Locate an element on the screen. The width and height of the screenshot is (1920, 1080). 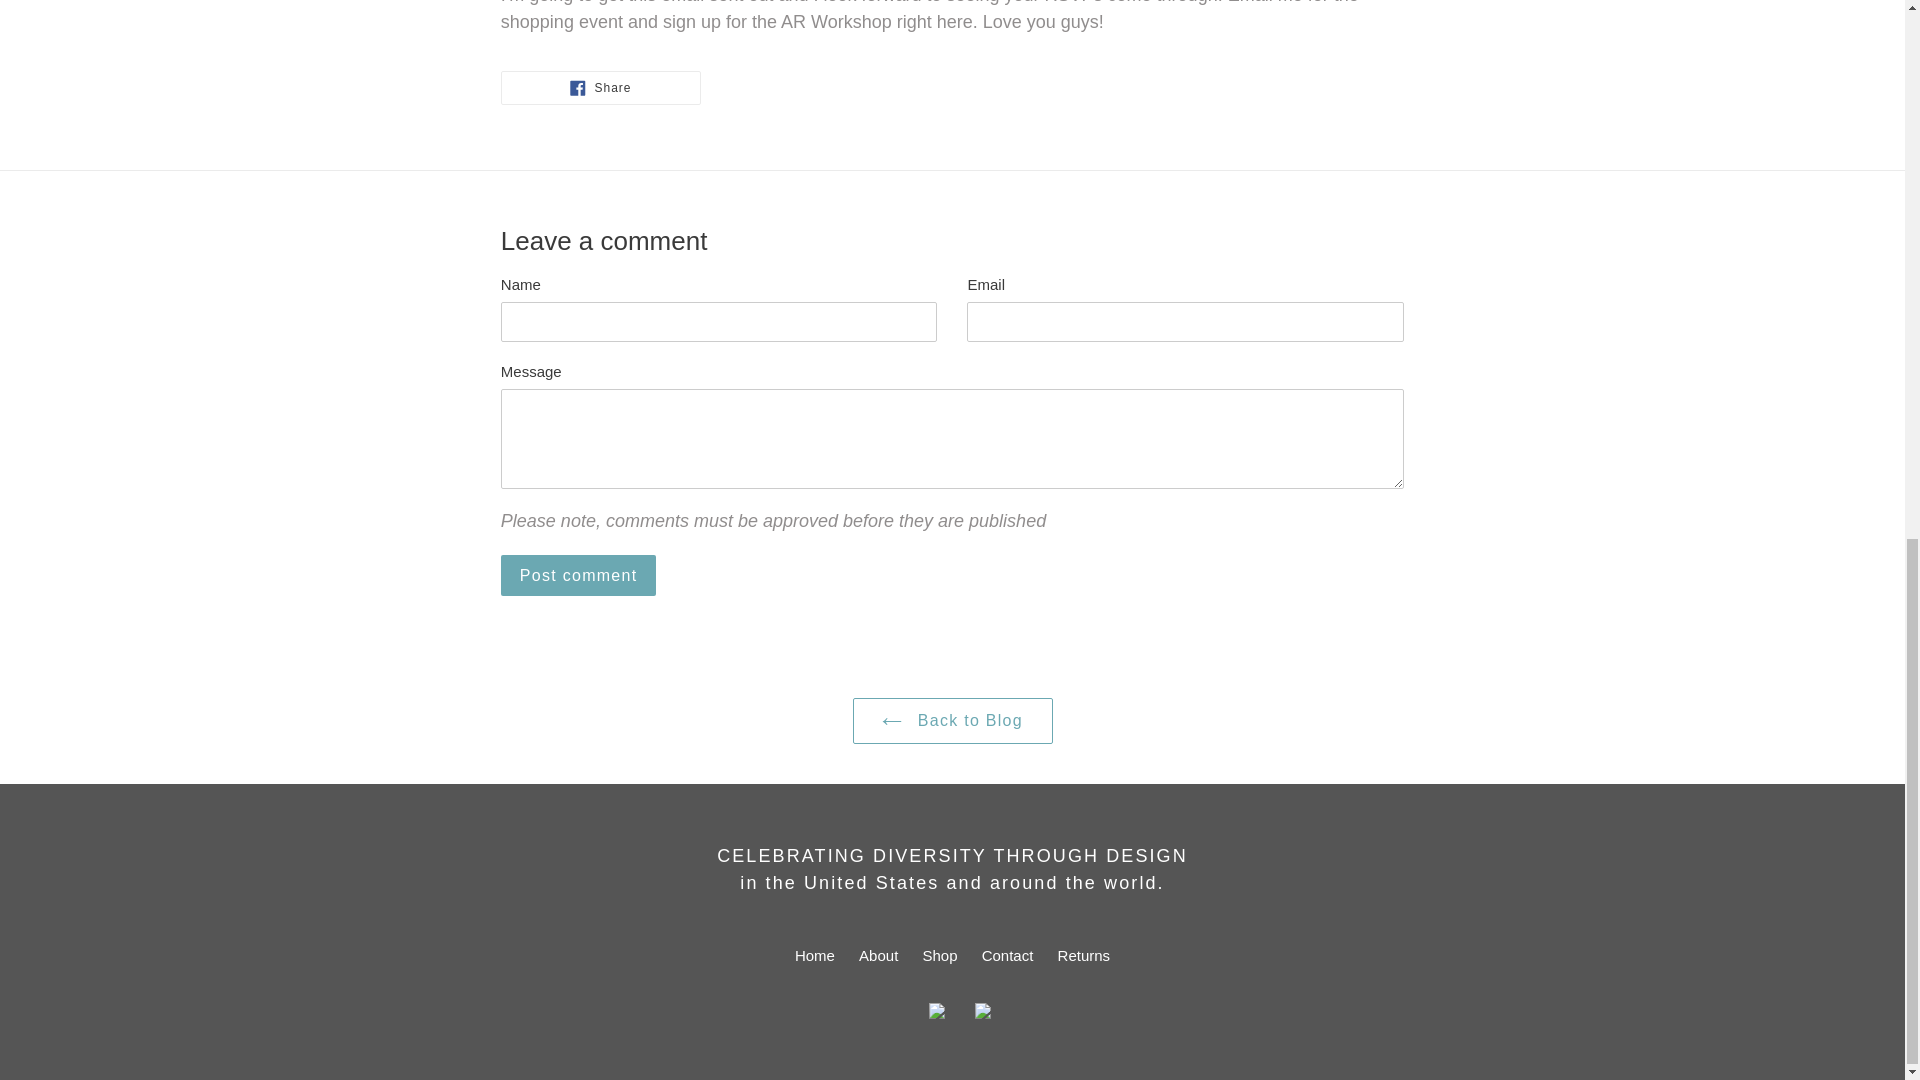
Contact is located at coordinates (1008, 956).